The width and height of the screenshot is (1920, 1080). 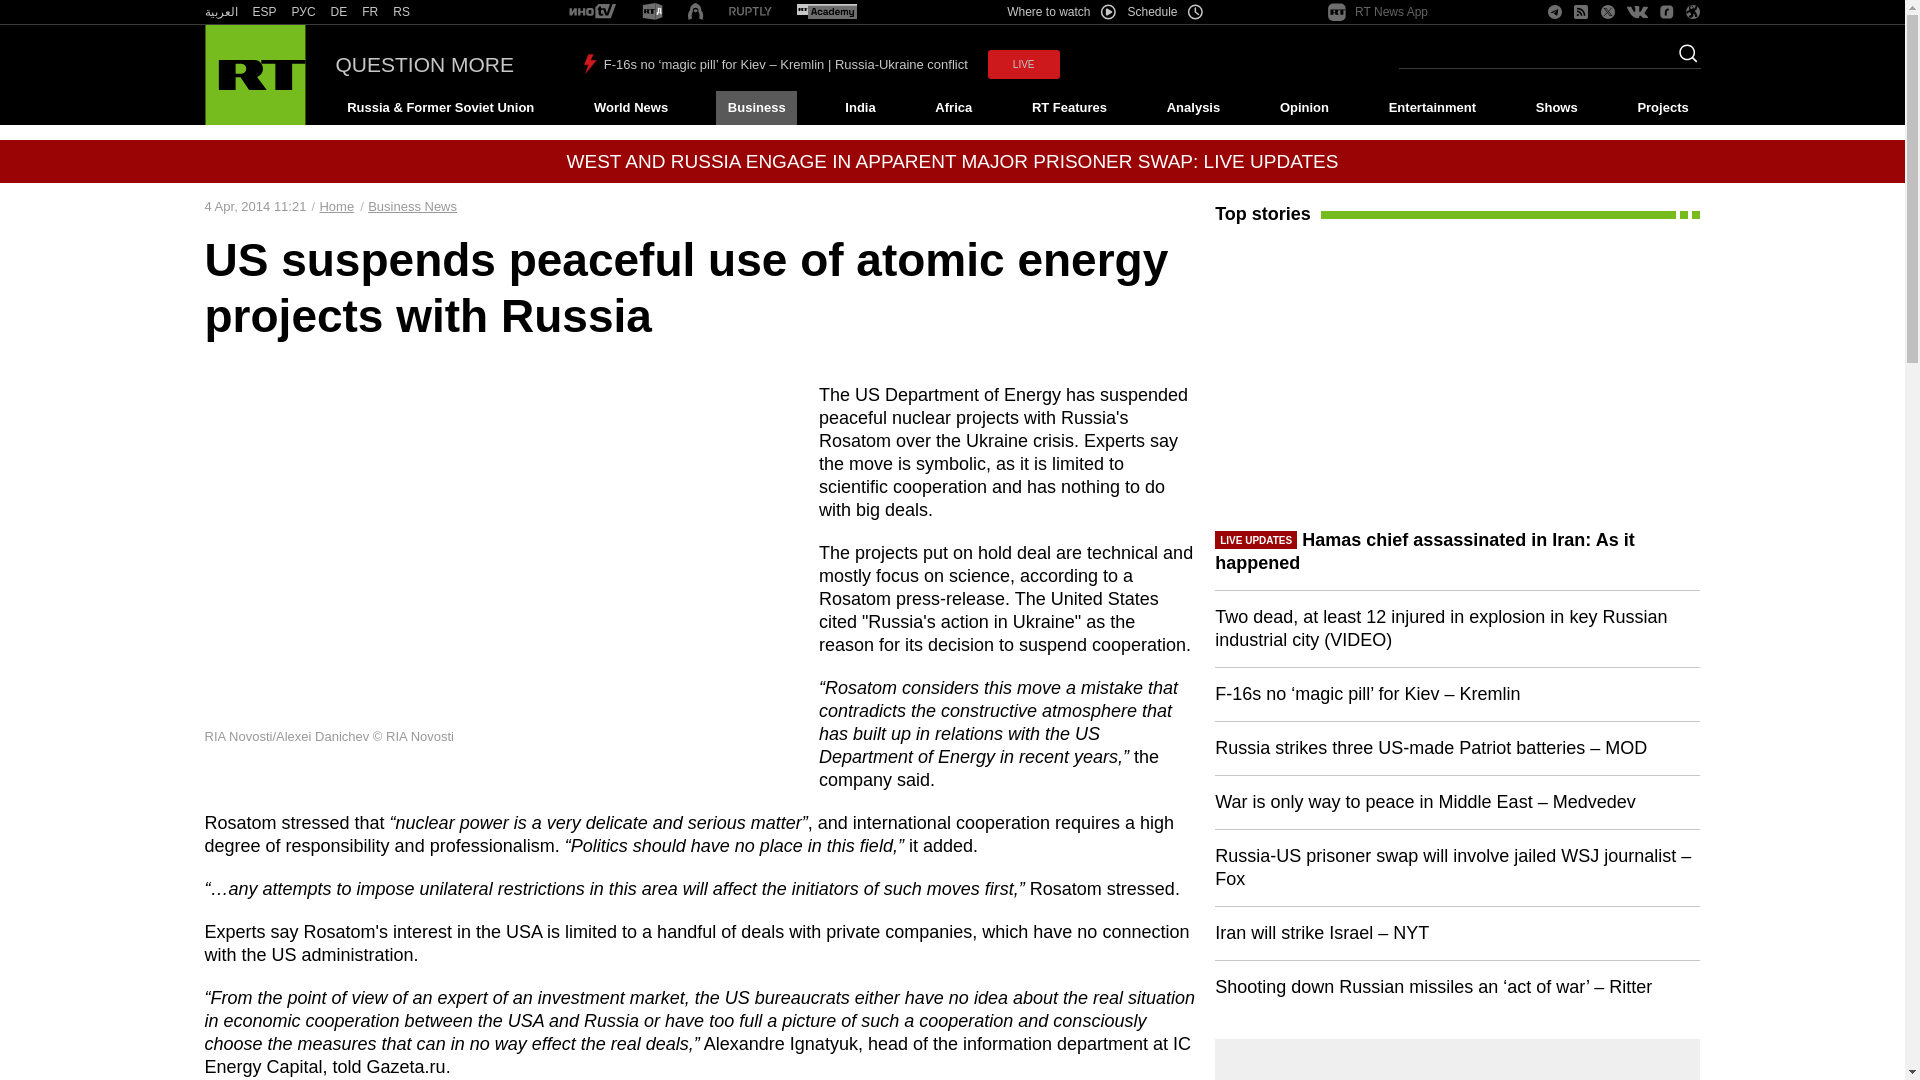 What do you see at coordinates (370, 12) in the screenshot?
I see `RT ` at bounding box center [370, 12].